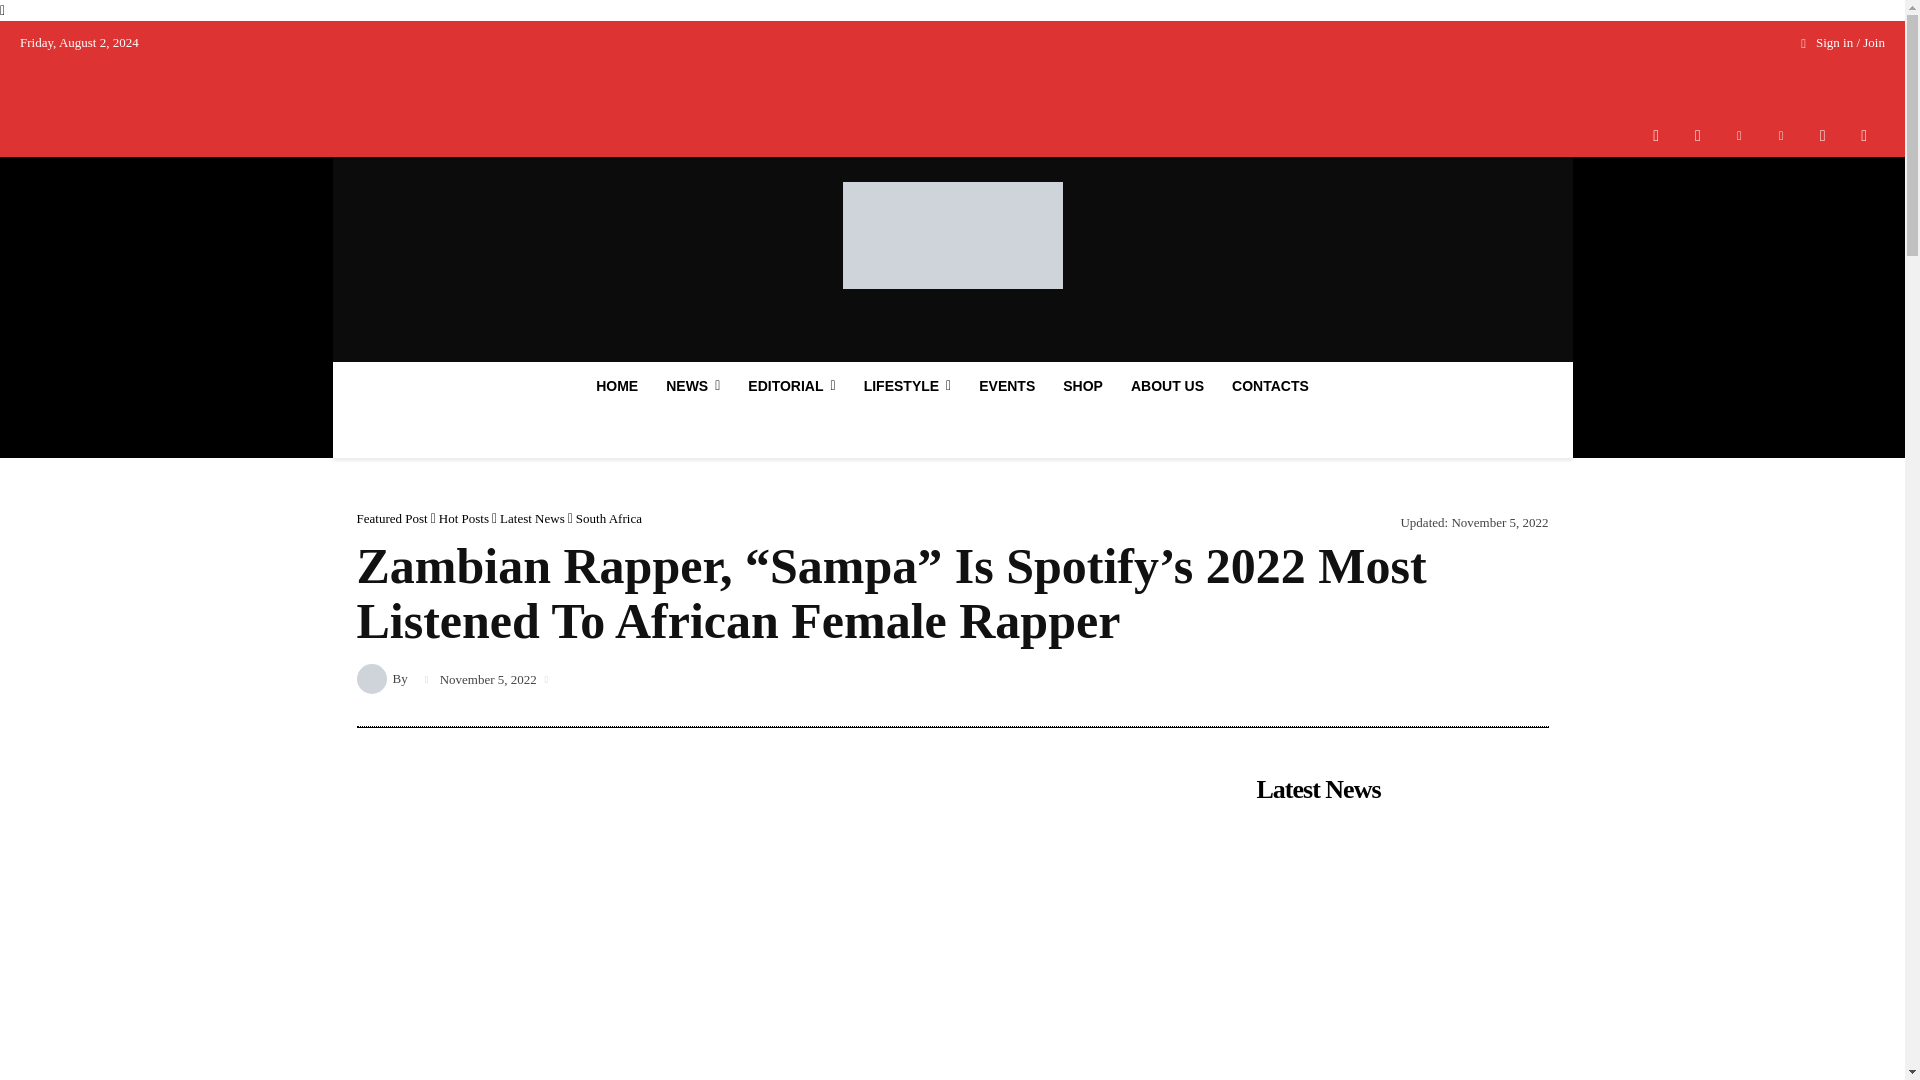 The width and height of the screenshot is (1920, 1080). I want to click on Instagram, so click(1697, 135).